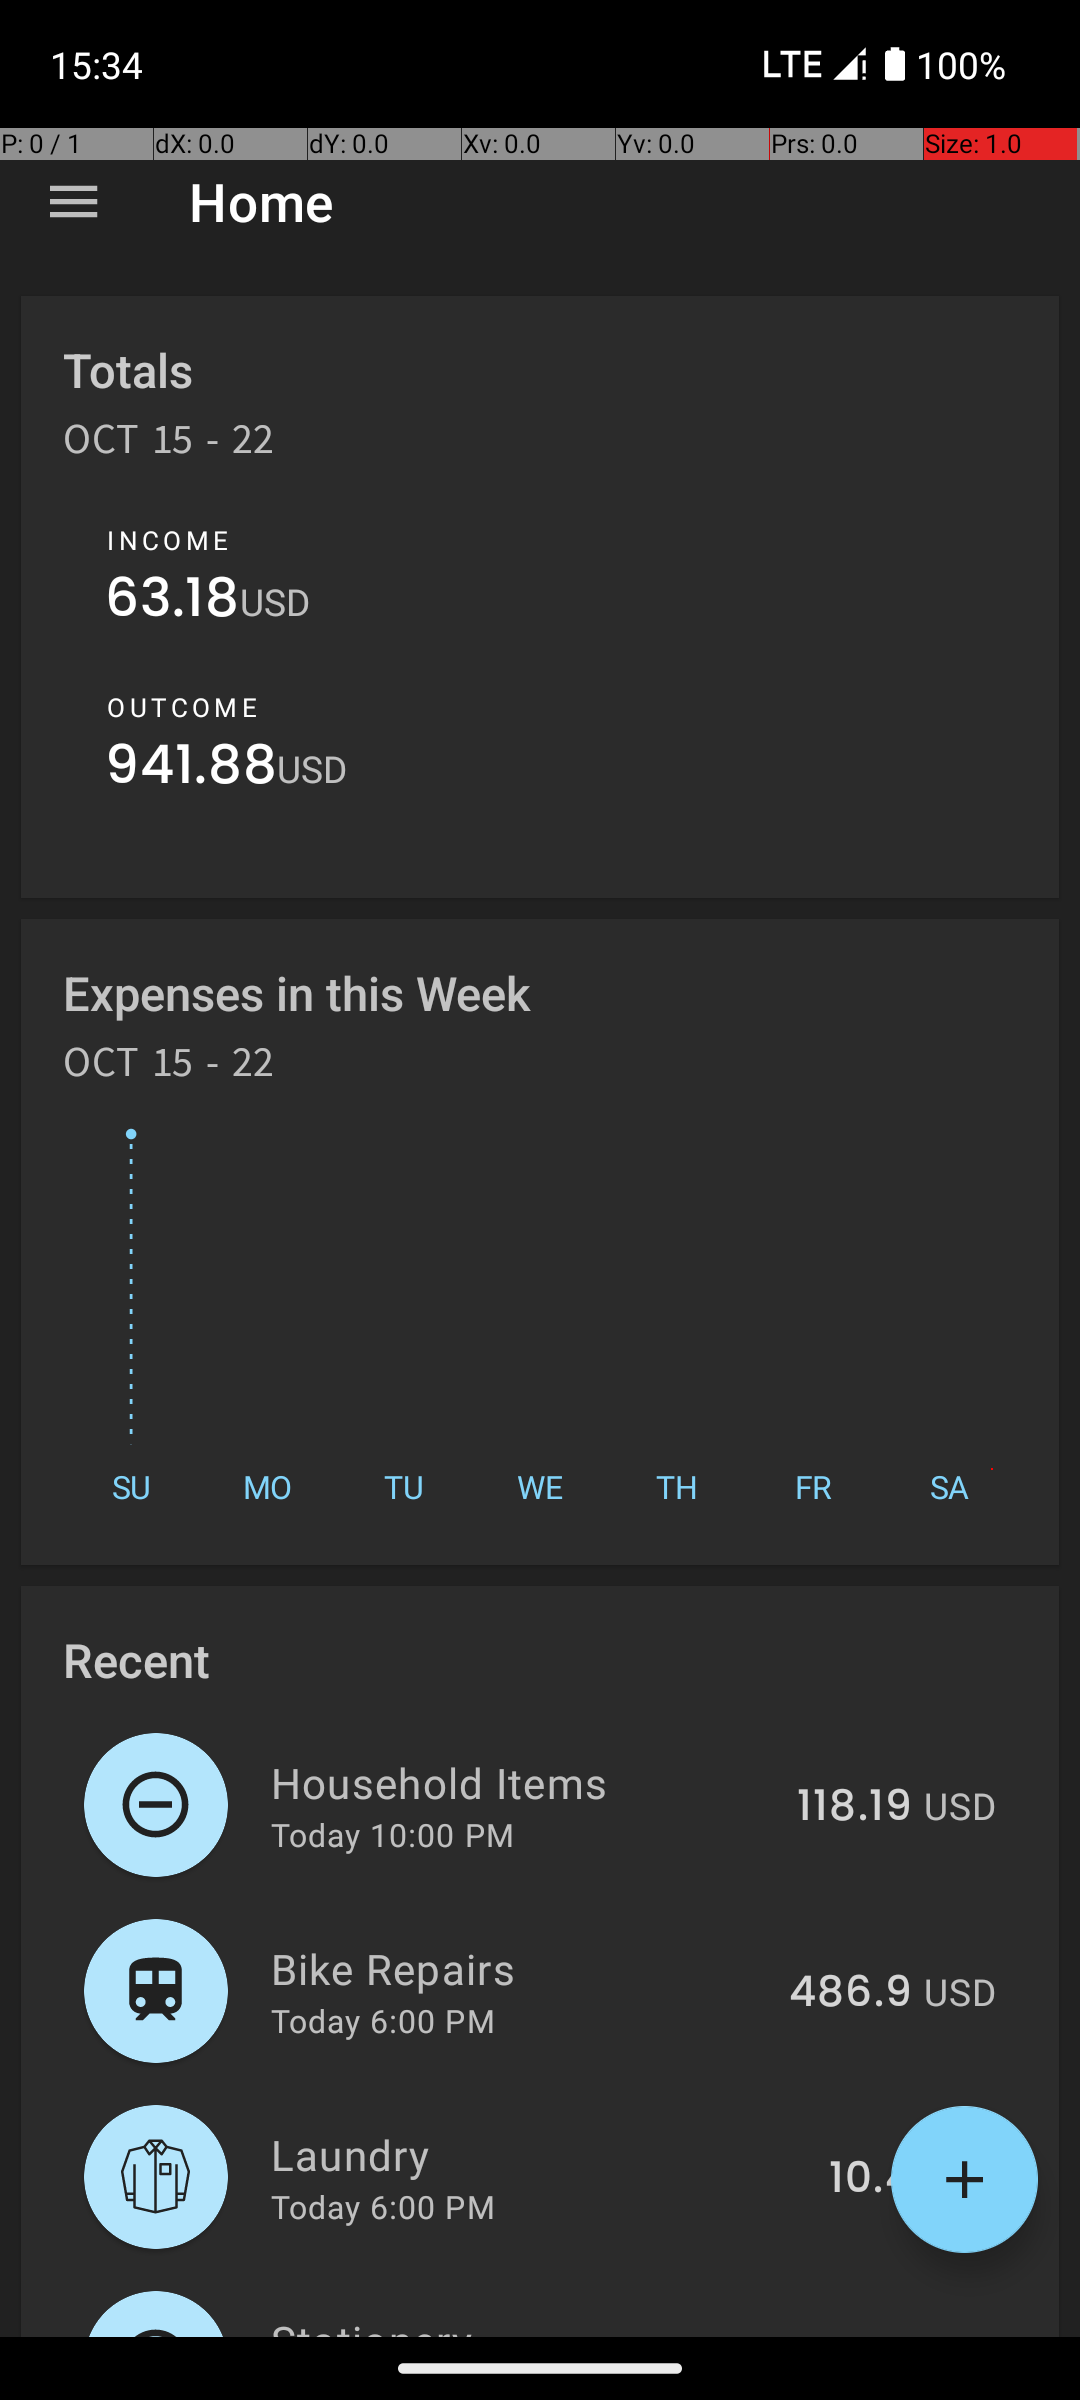  Describe the element at coordinates (522, 1782) in the screenshot. I see `Household Items` at that location.